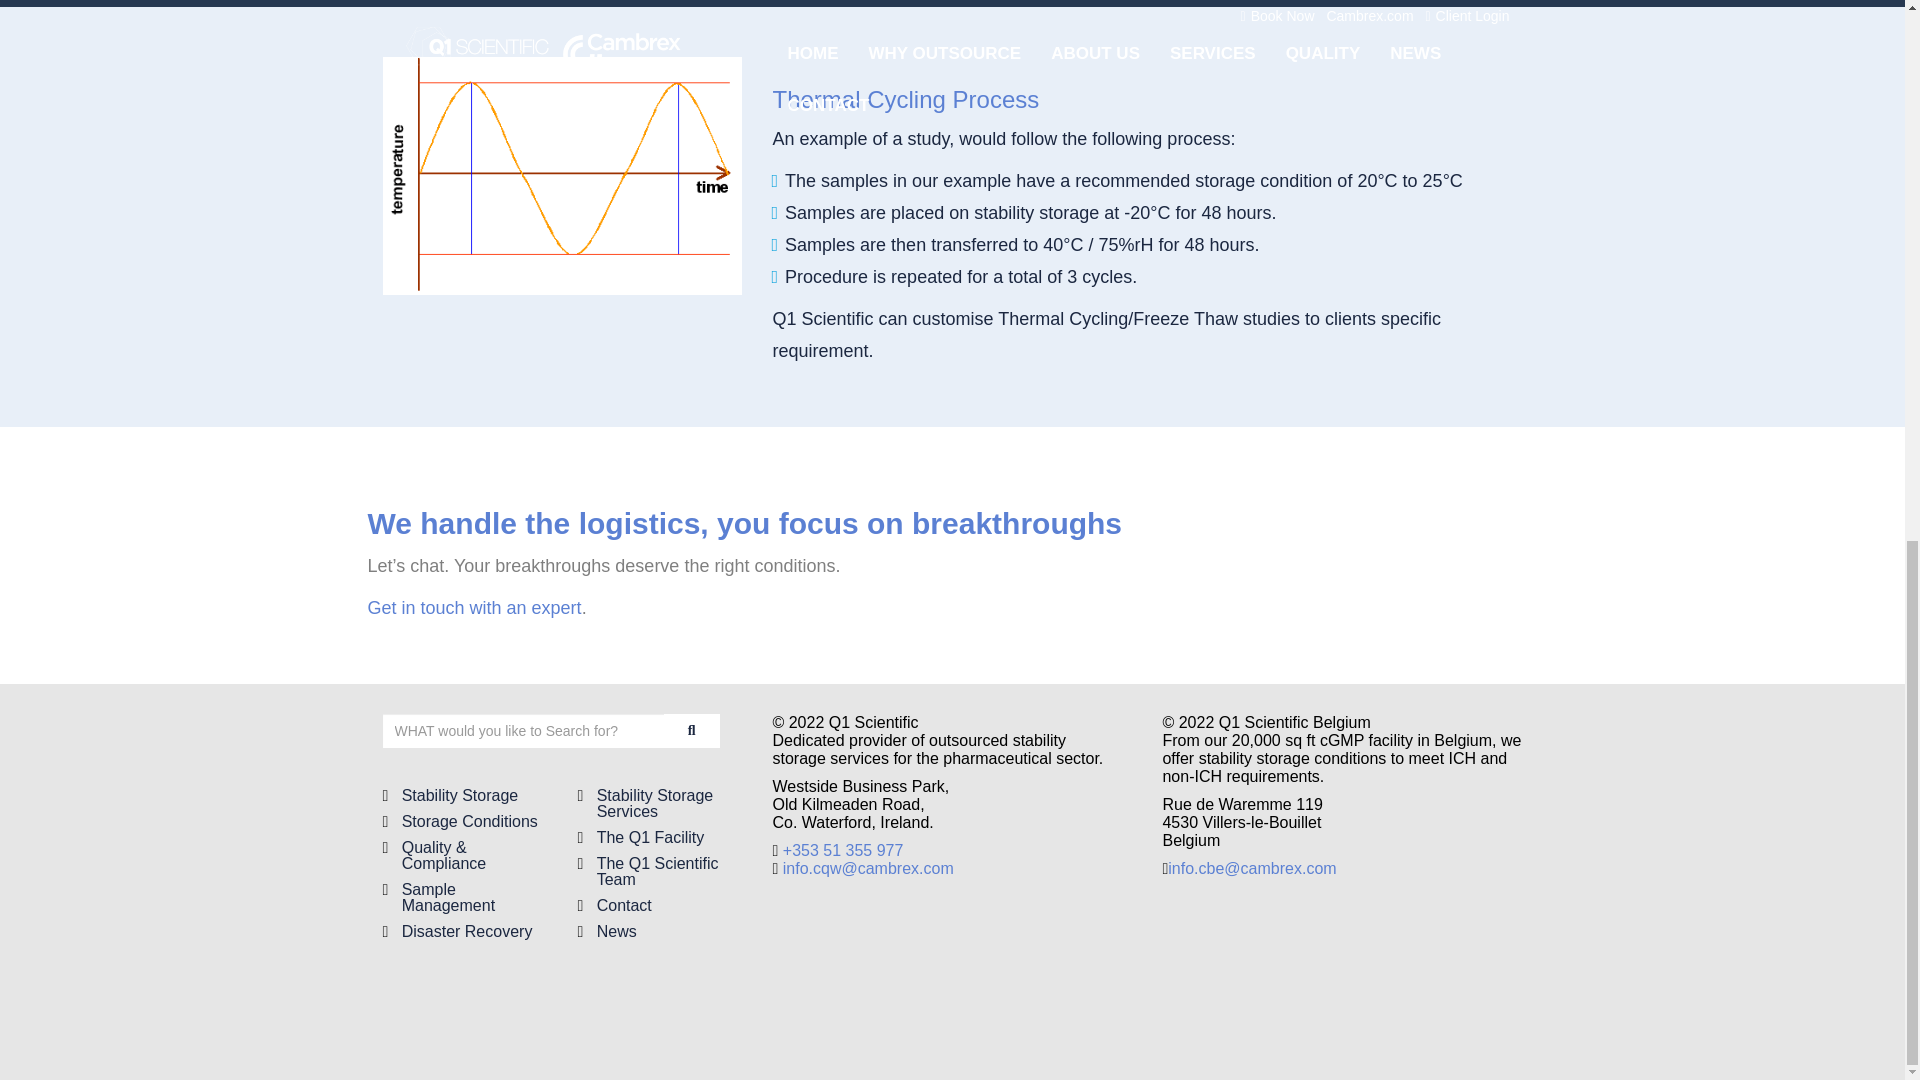 The height and width of the screenshot is (1080, 1920). Describe the element at coordinates (650, 837) in the screenshot. I see `The Q1 Facility` at that location.